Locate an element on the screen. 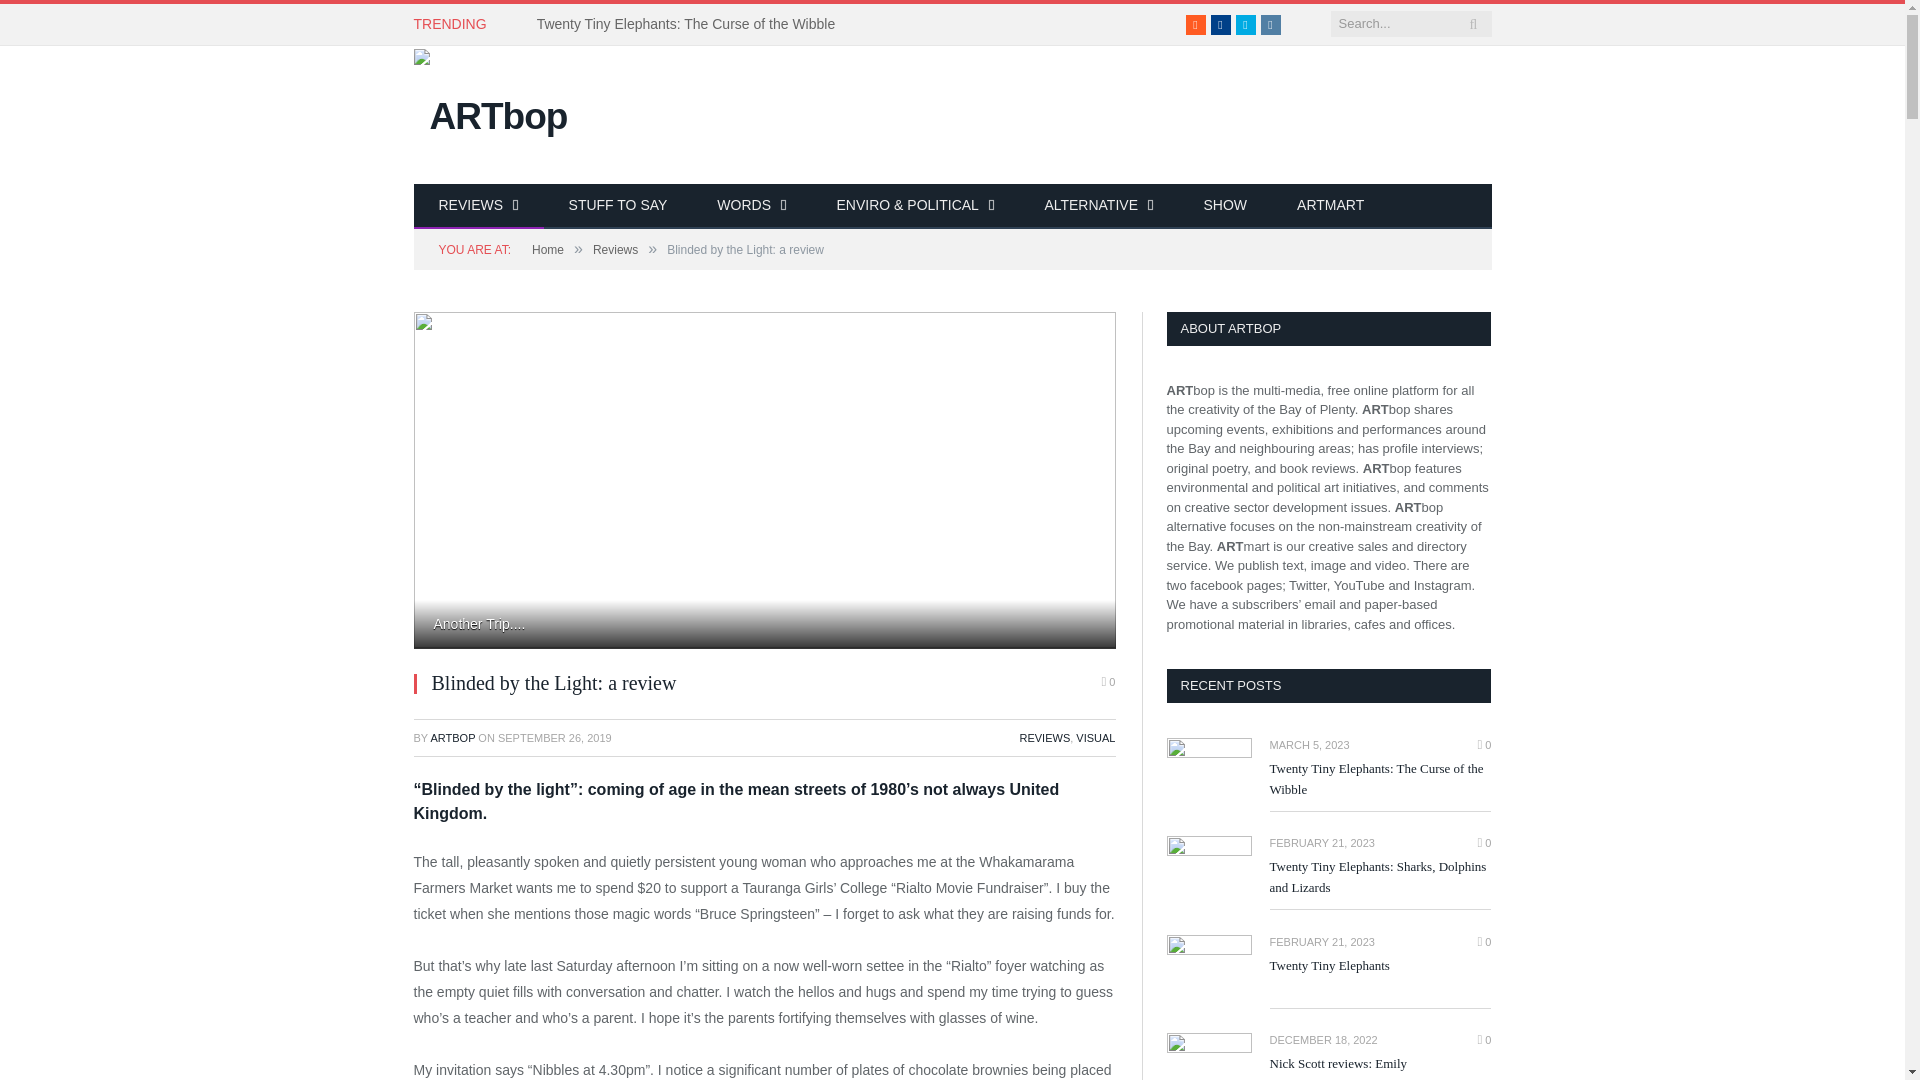 This screenshot has width=1920, height=1080. STUFF TO SAY is located at coordinates (618, 206).